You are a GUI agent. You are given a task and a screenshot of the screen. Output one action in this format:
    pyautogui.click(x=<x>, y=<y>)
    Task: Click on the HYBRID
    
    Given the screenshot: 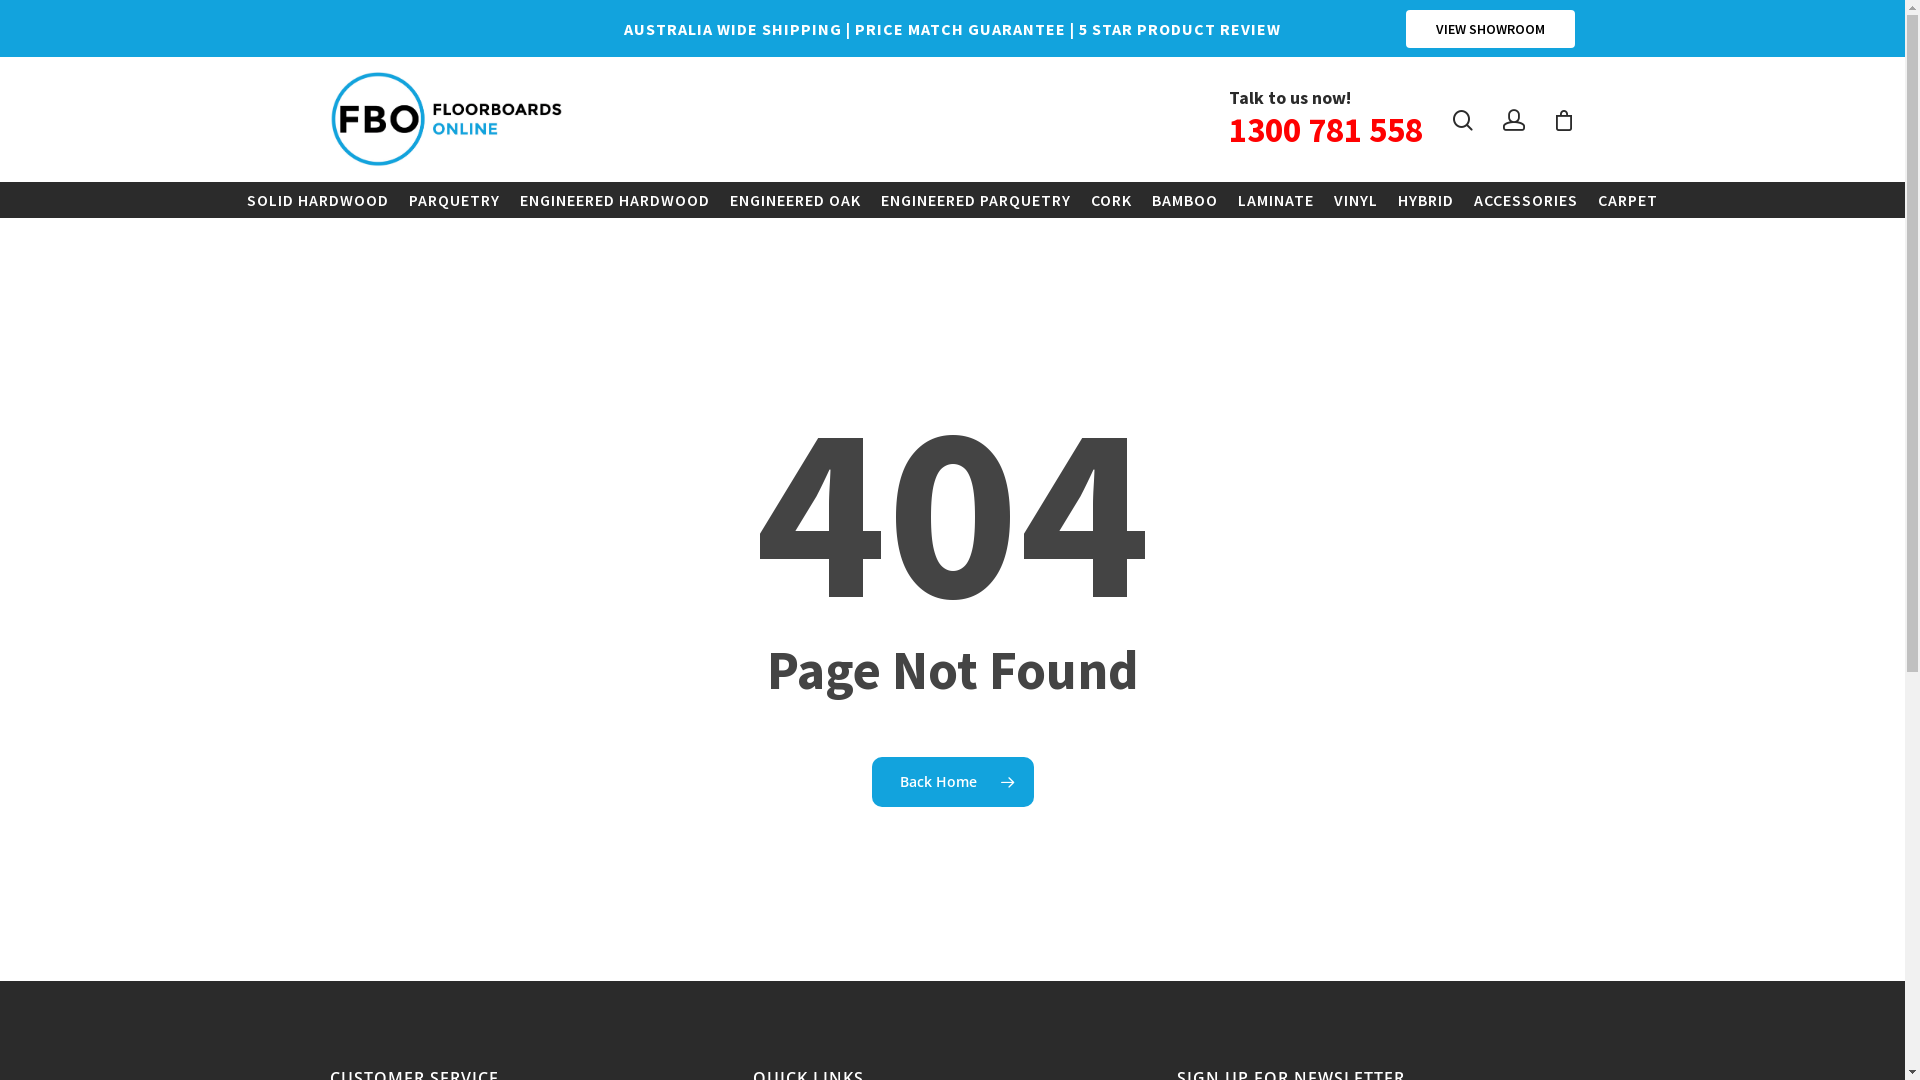 What is the action you would take?
    pyautogui.click(x=1426, y=200)
    